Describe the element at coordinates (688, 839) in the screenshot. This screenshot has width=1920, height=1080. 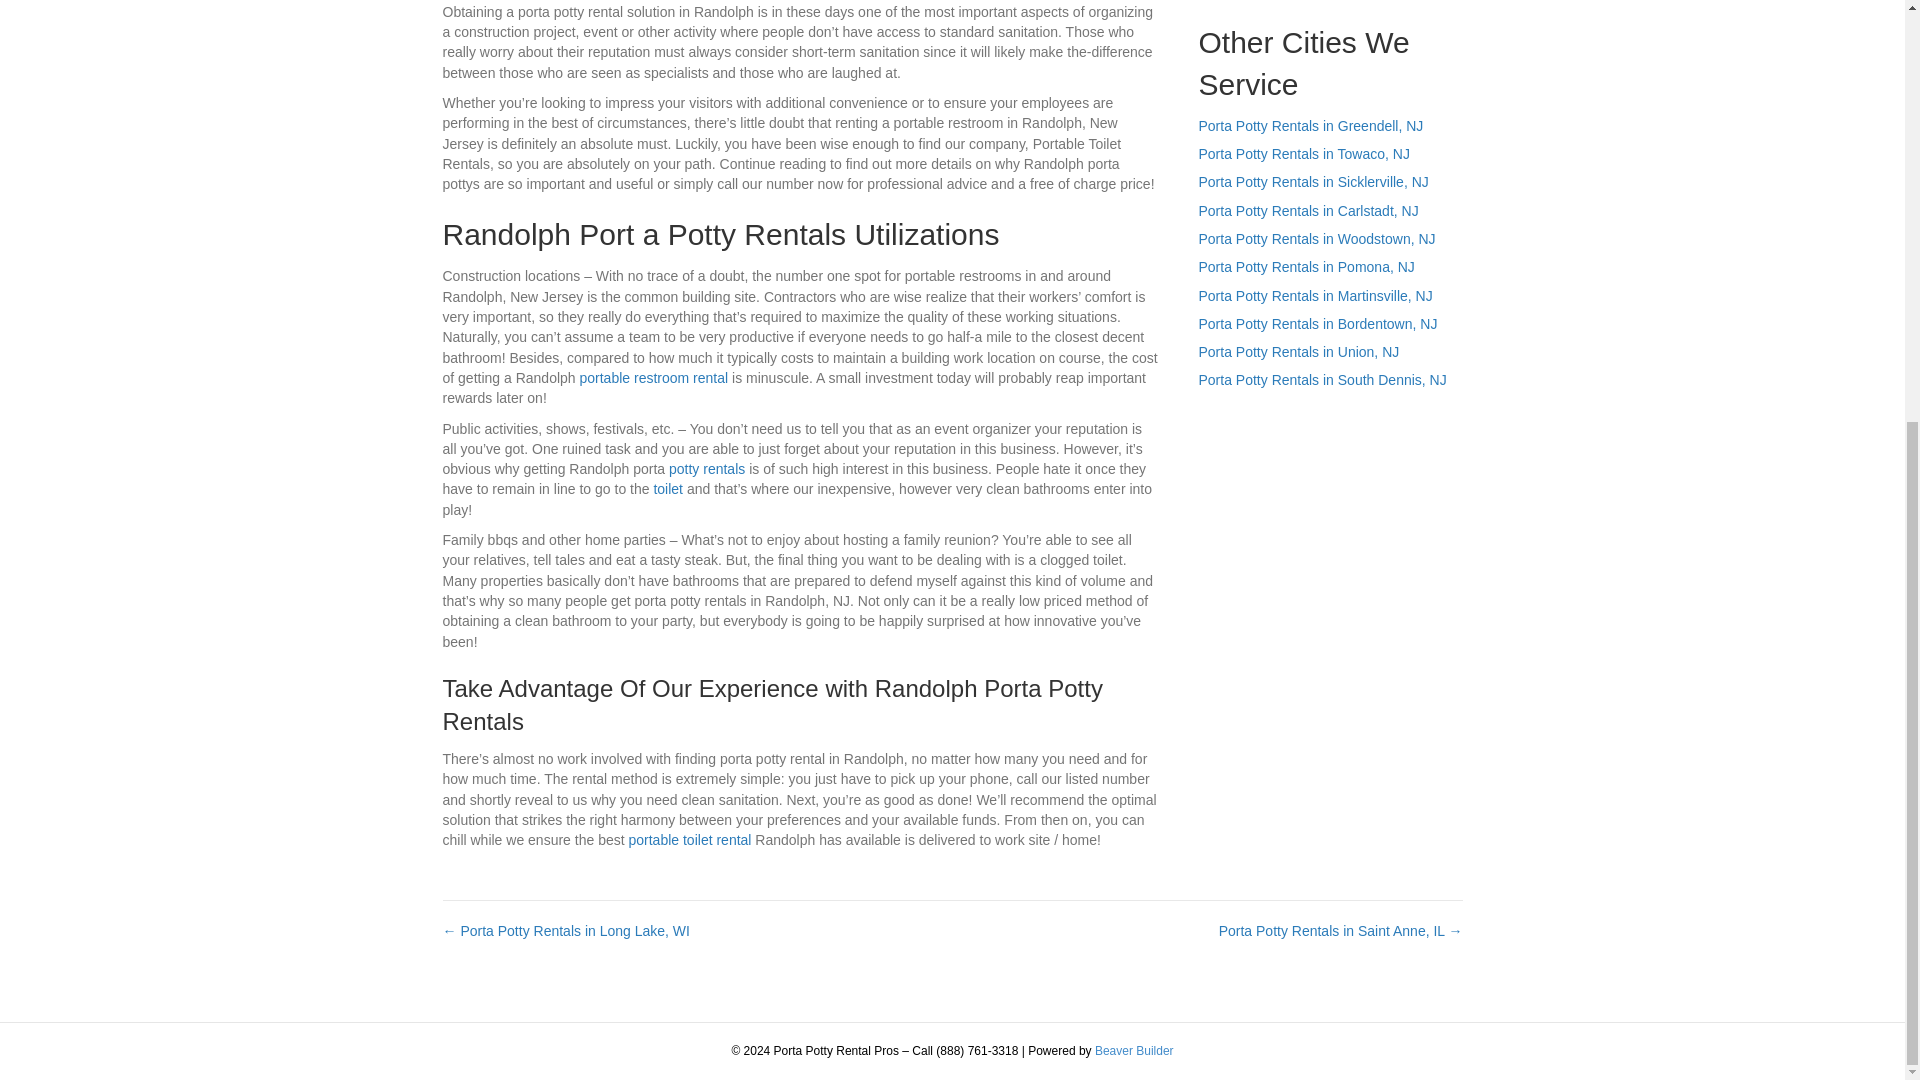
I see `portable toilet rental` at that location.